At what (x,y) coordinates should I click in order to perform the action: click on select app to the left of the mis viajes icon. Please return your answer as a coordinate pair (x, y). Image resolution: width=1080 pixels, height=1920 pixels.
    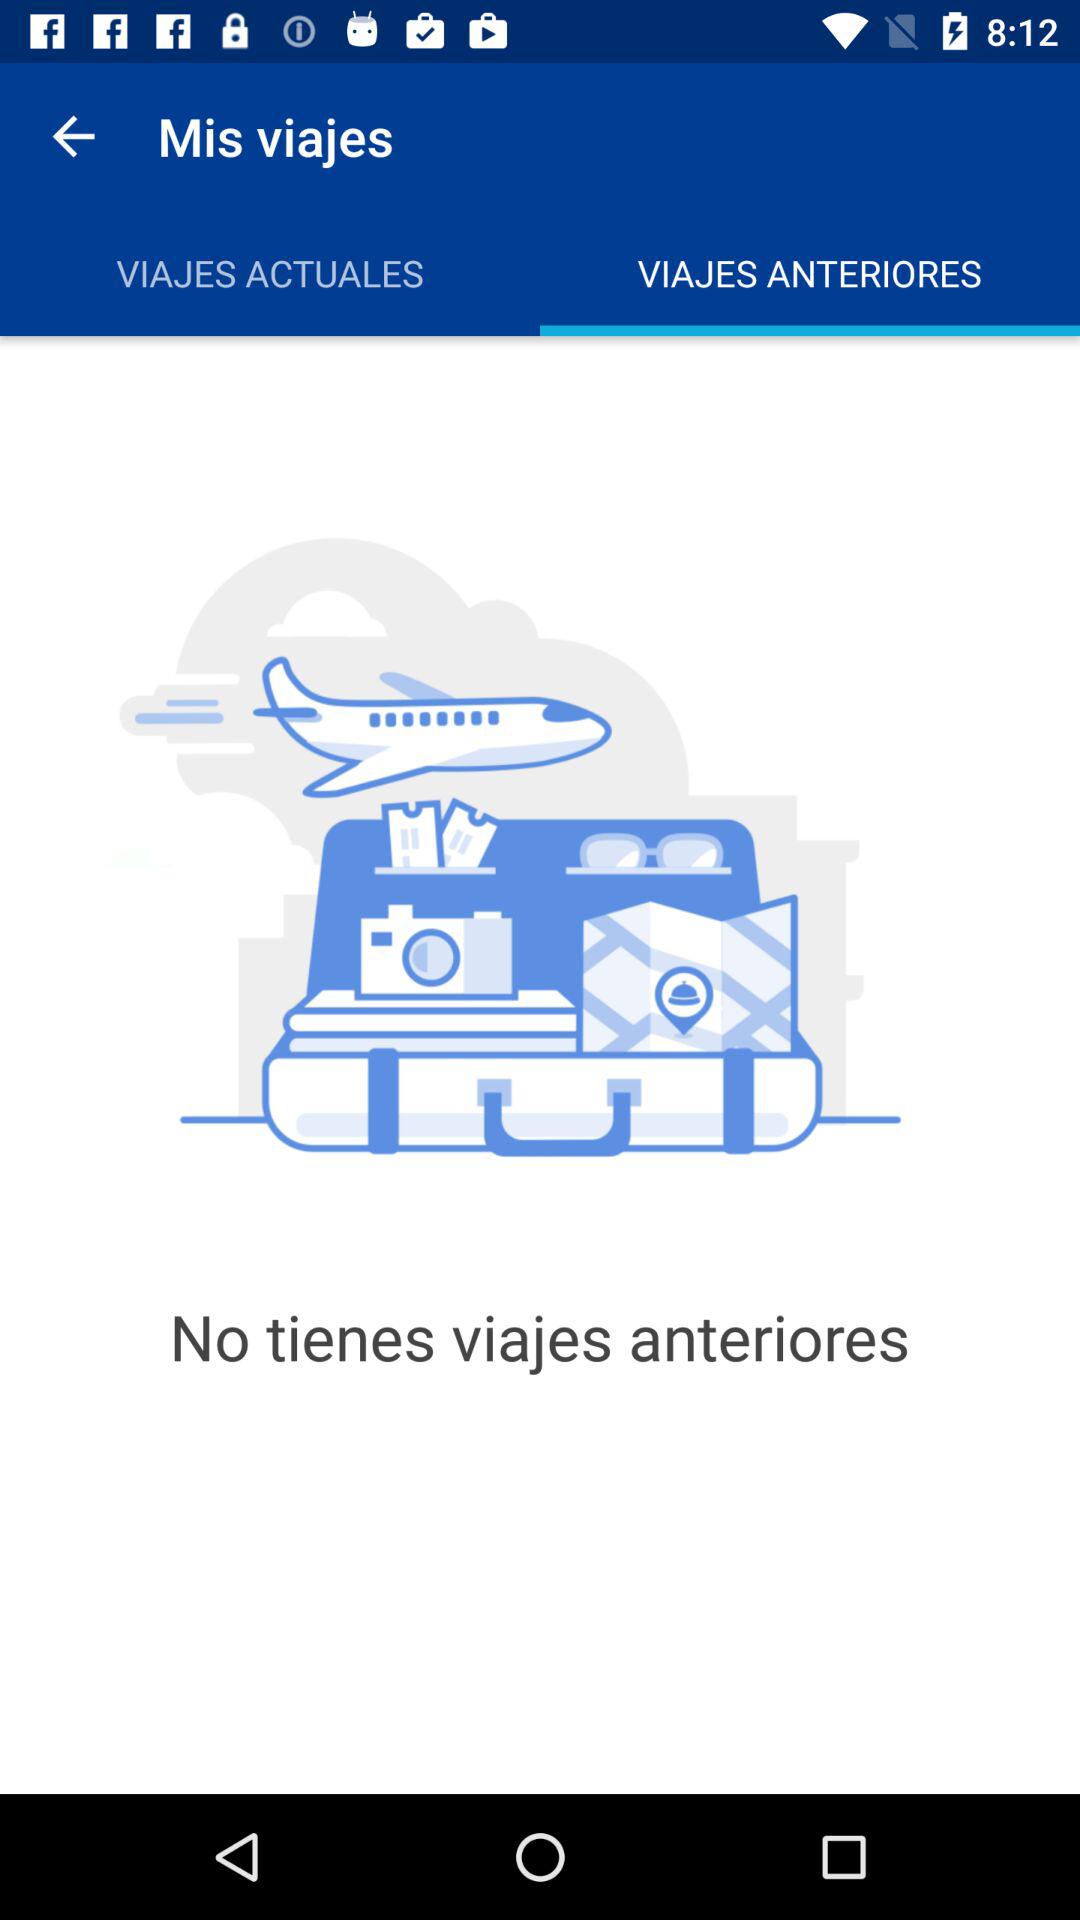
    Looking at the image, I should click on (73, 136).